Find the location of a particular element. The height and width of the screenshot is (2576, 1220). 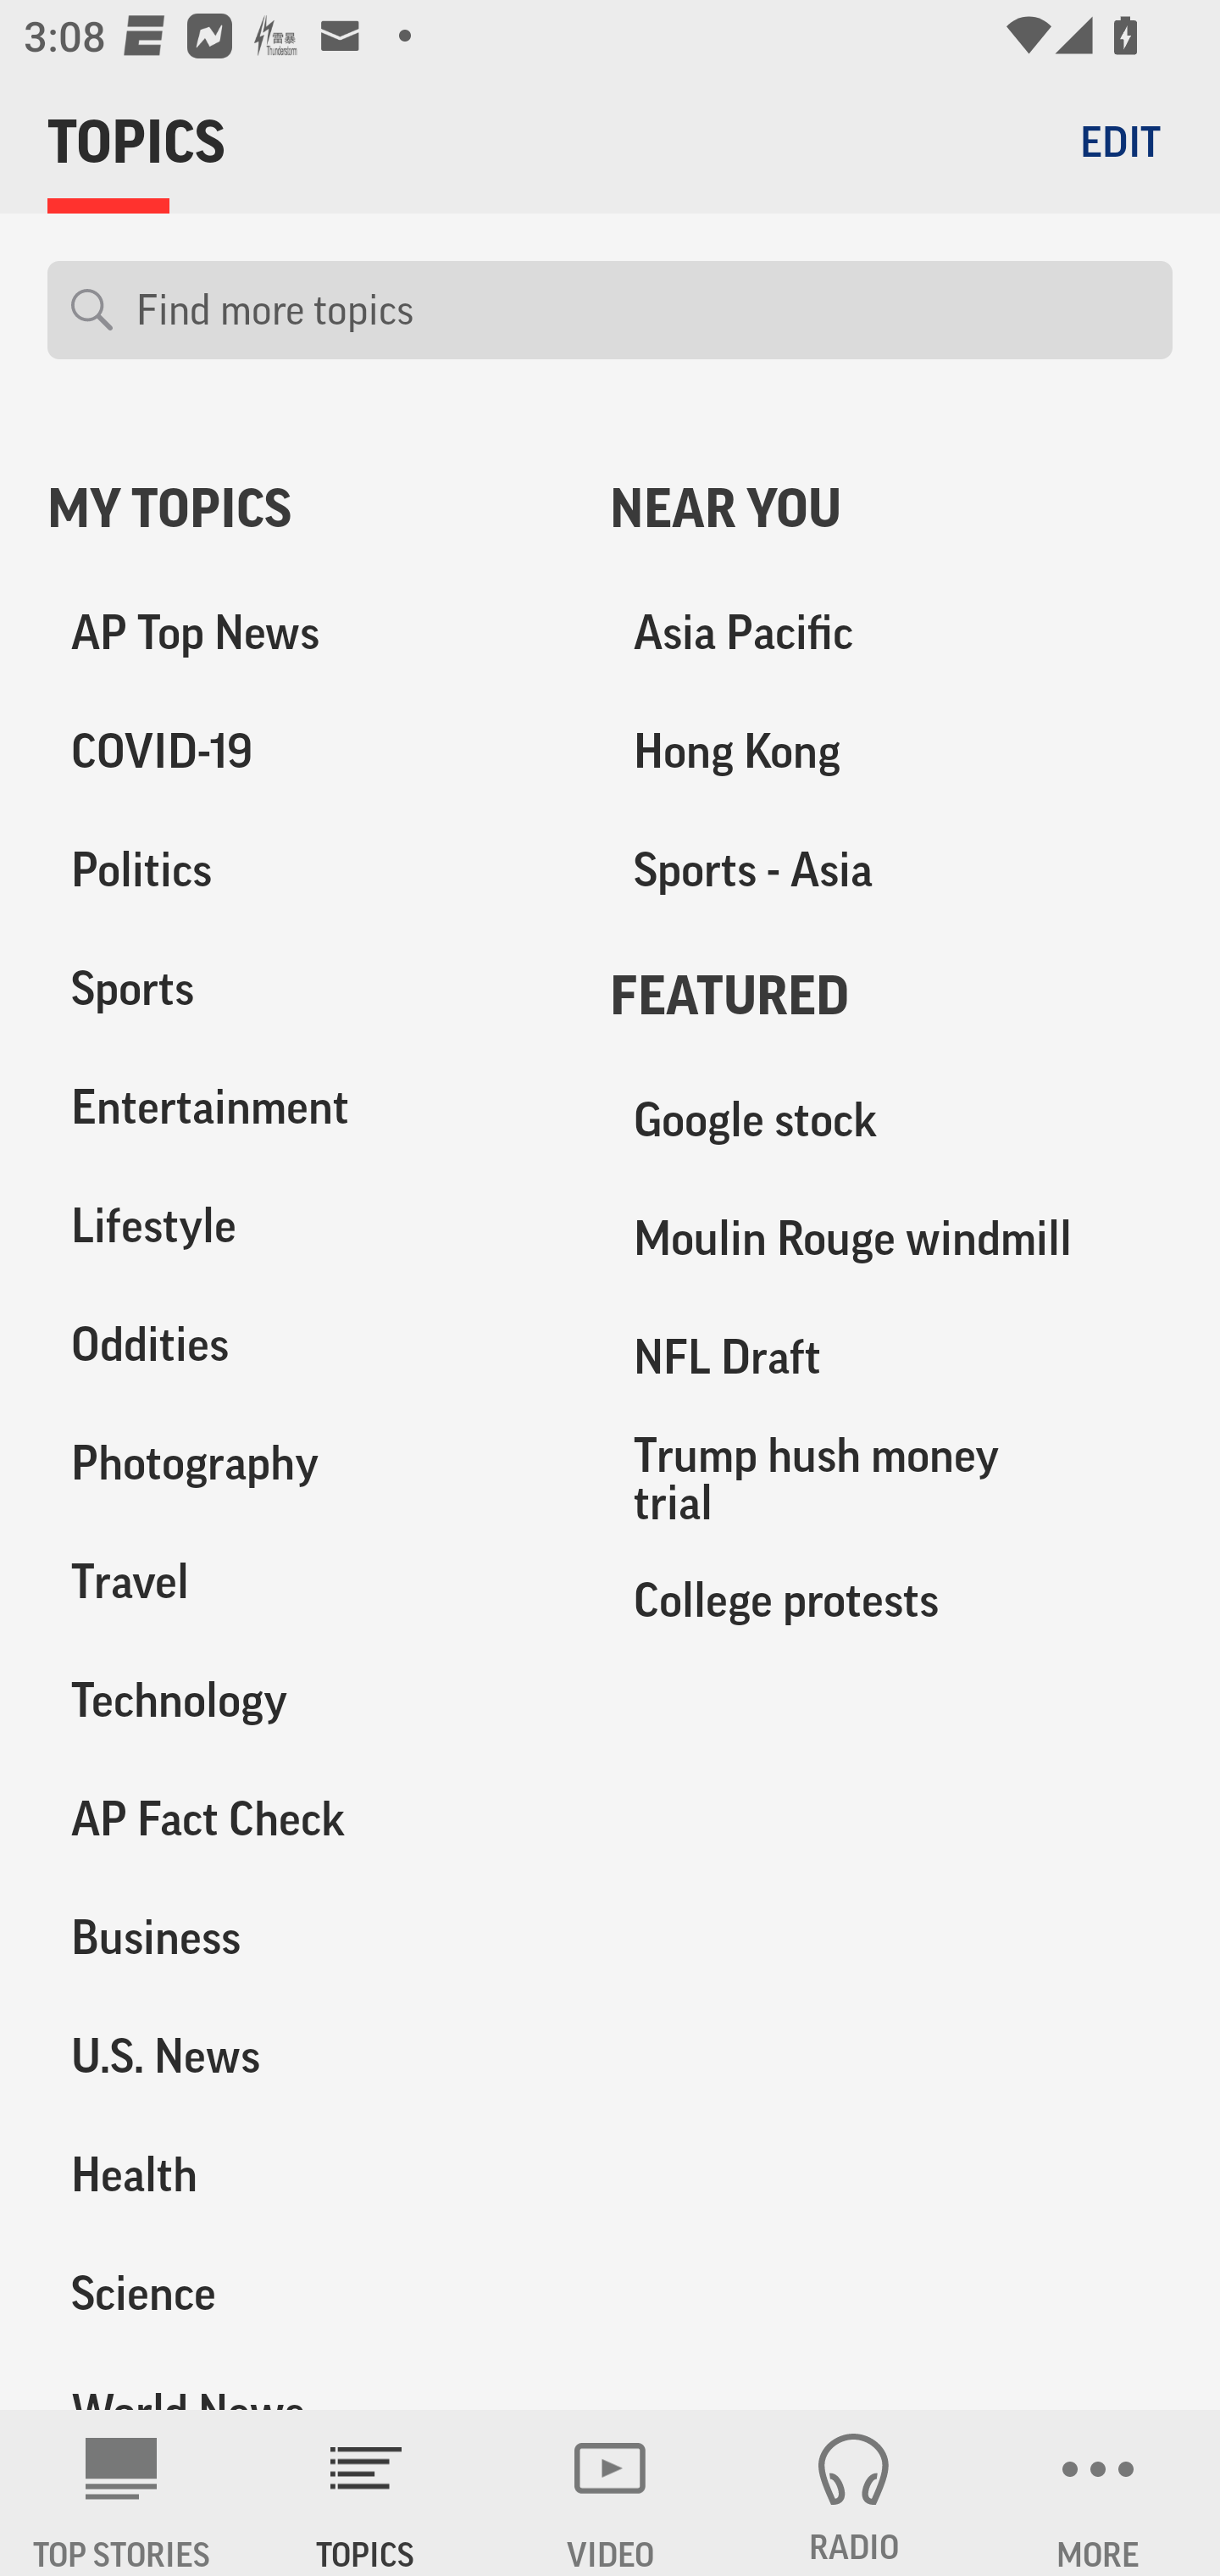

EDIT is located at coordinates (1120, 141).